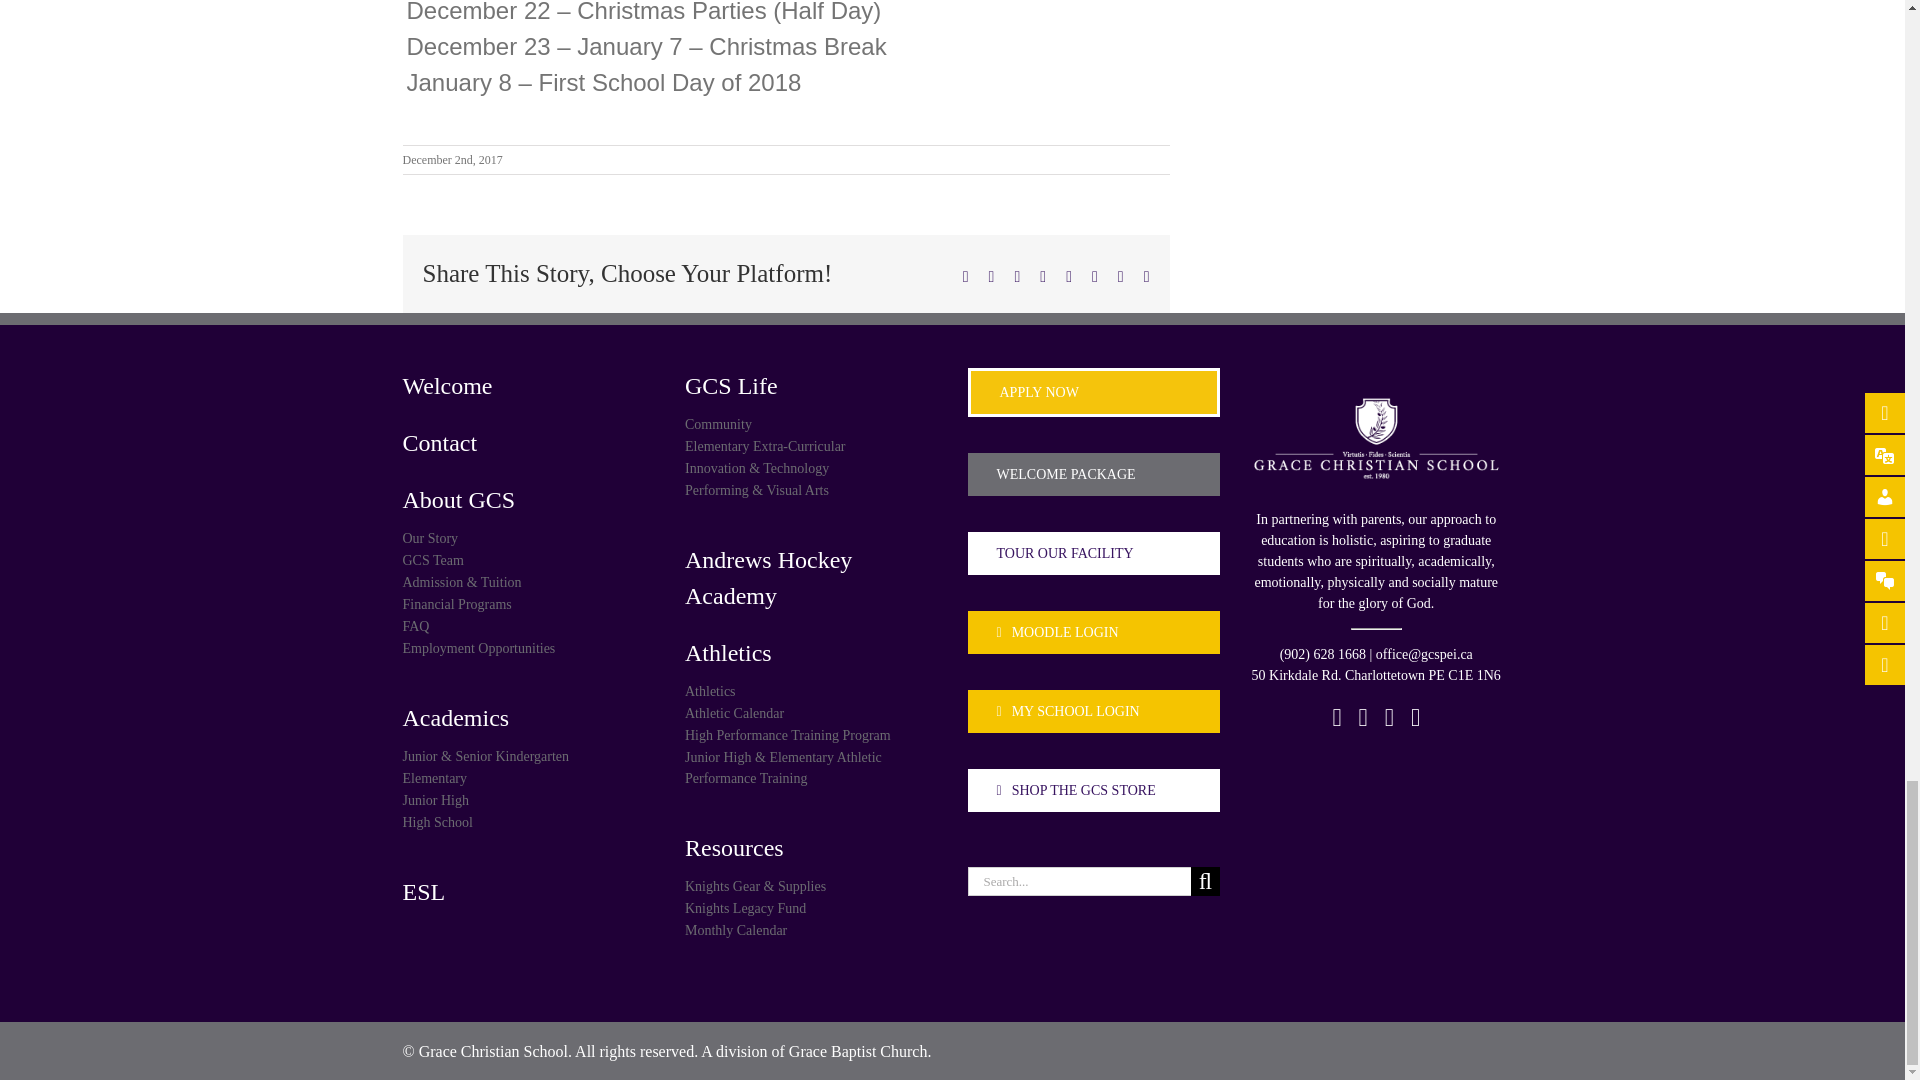 Image resolution: width=1920 pixels, height=1080 pixels. What do you see at coordinates (812, 577) in the screenshot?
I see `Andrews Hockey Academy` at bounding box center [812, 577].